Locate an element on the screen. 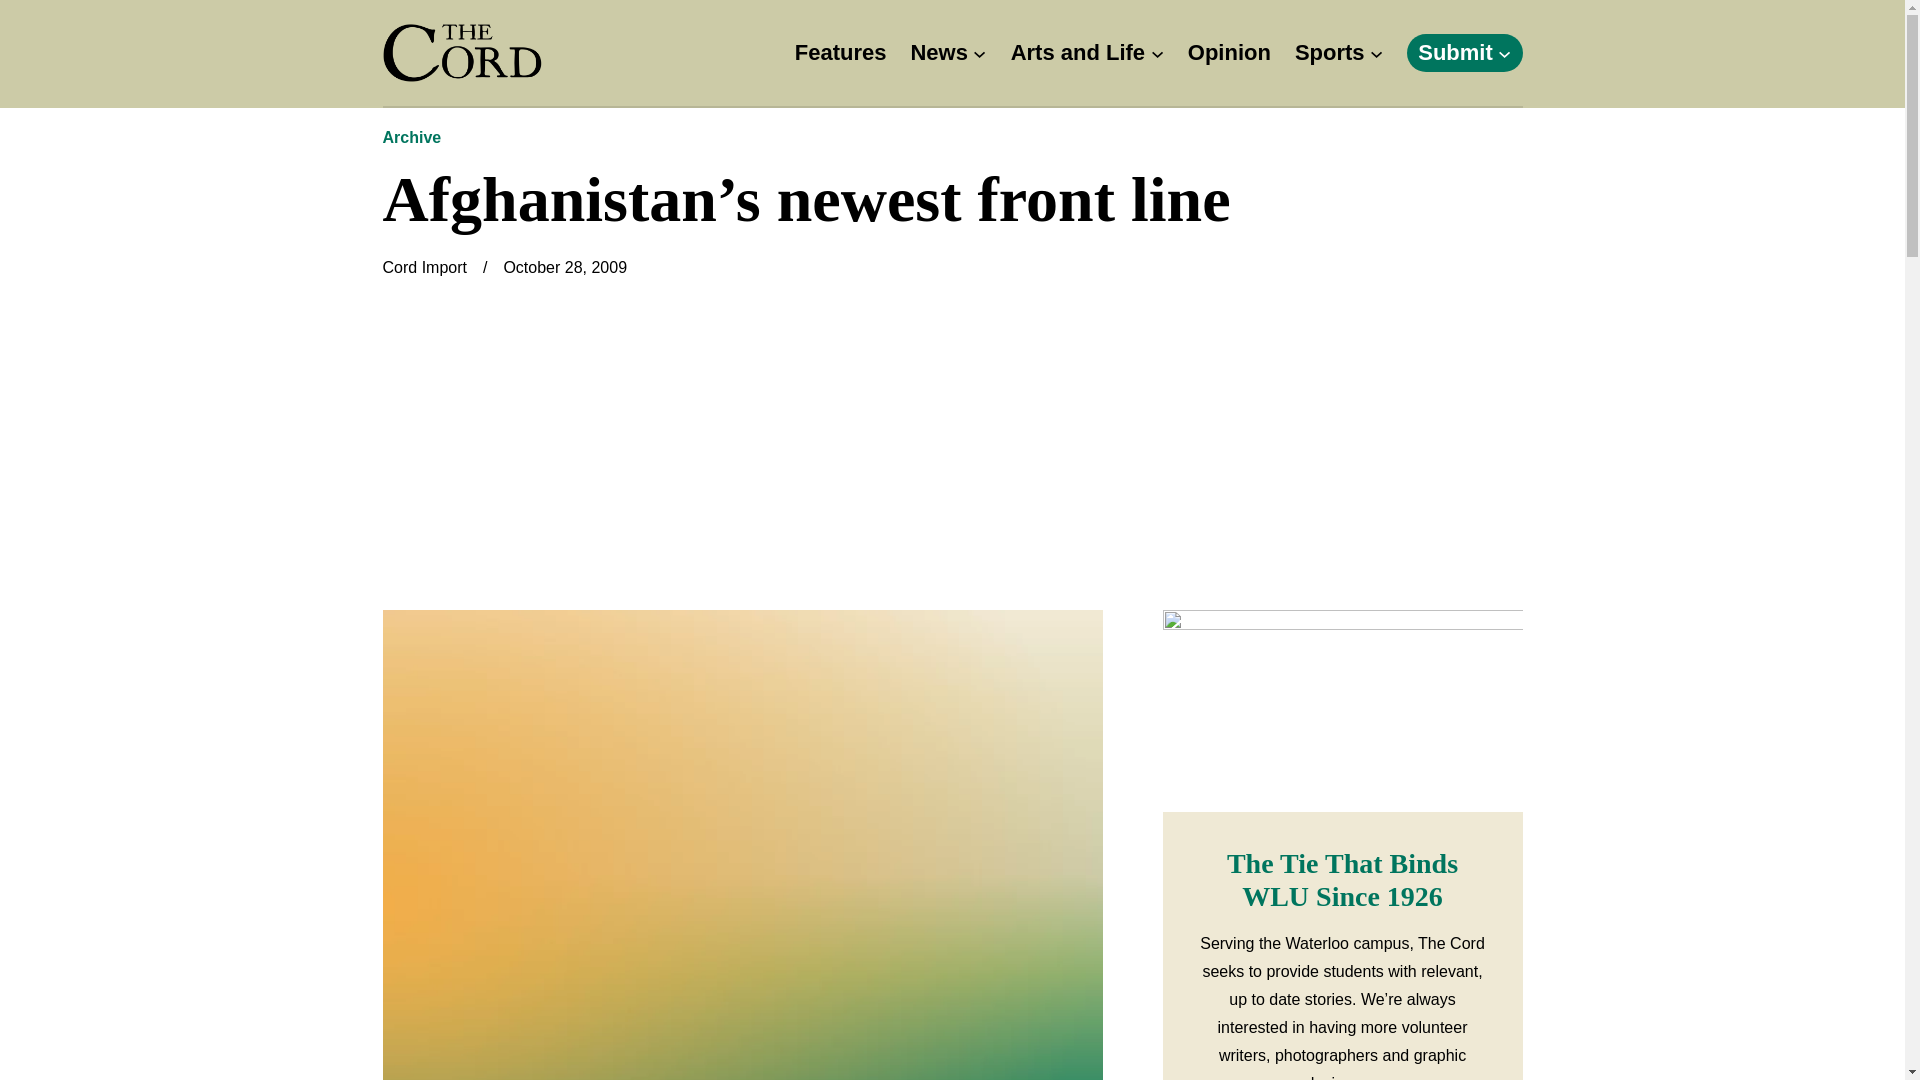 This screenshot has height=1080, width=1920. News is located at coordinates (938, 53).